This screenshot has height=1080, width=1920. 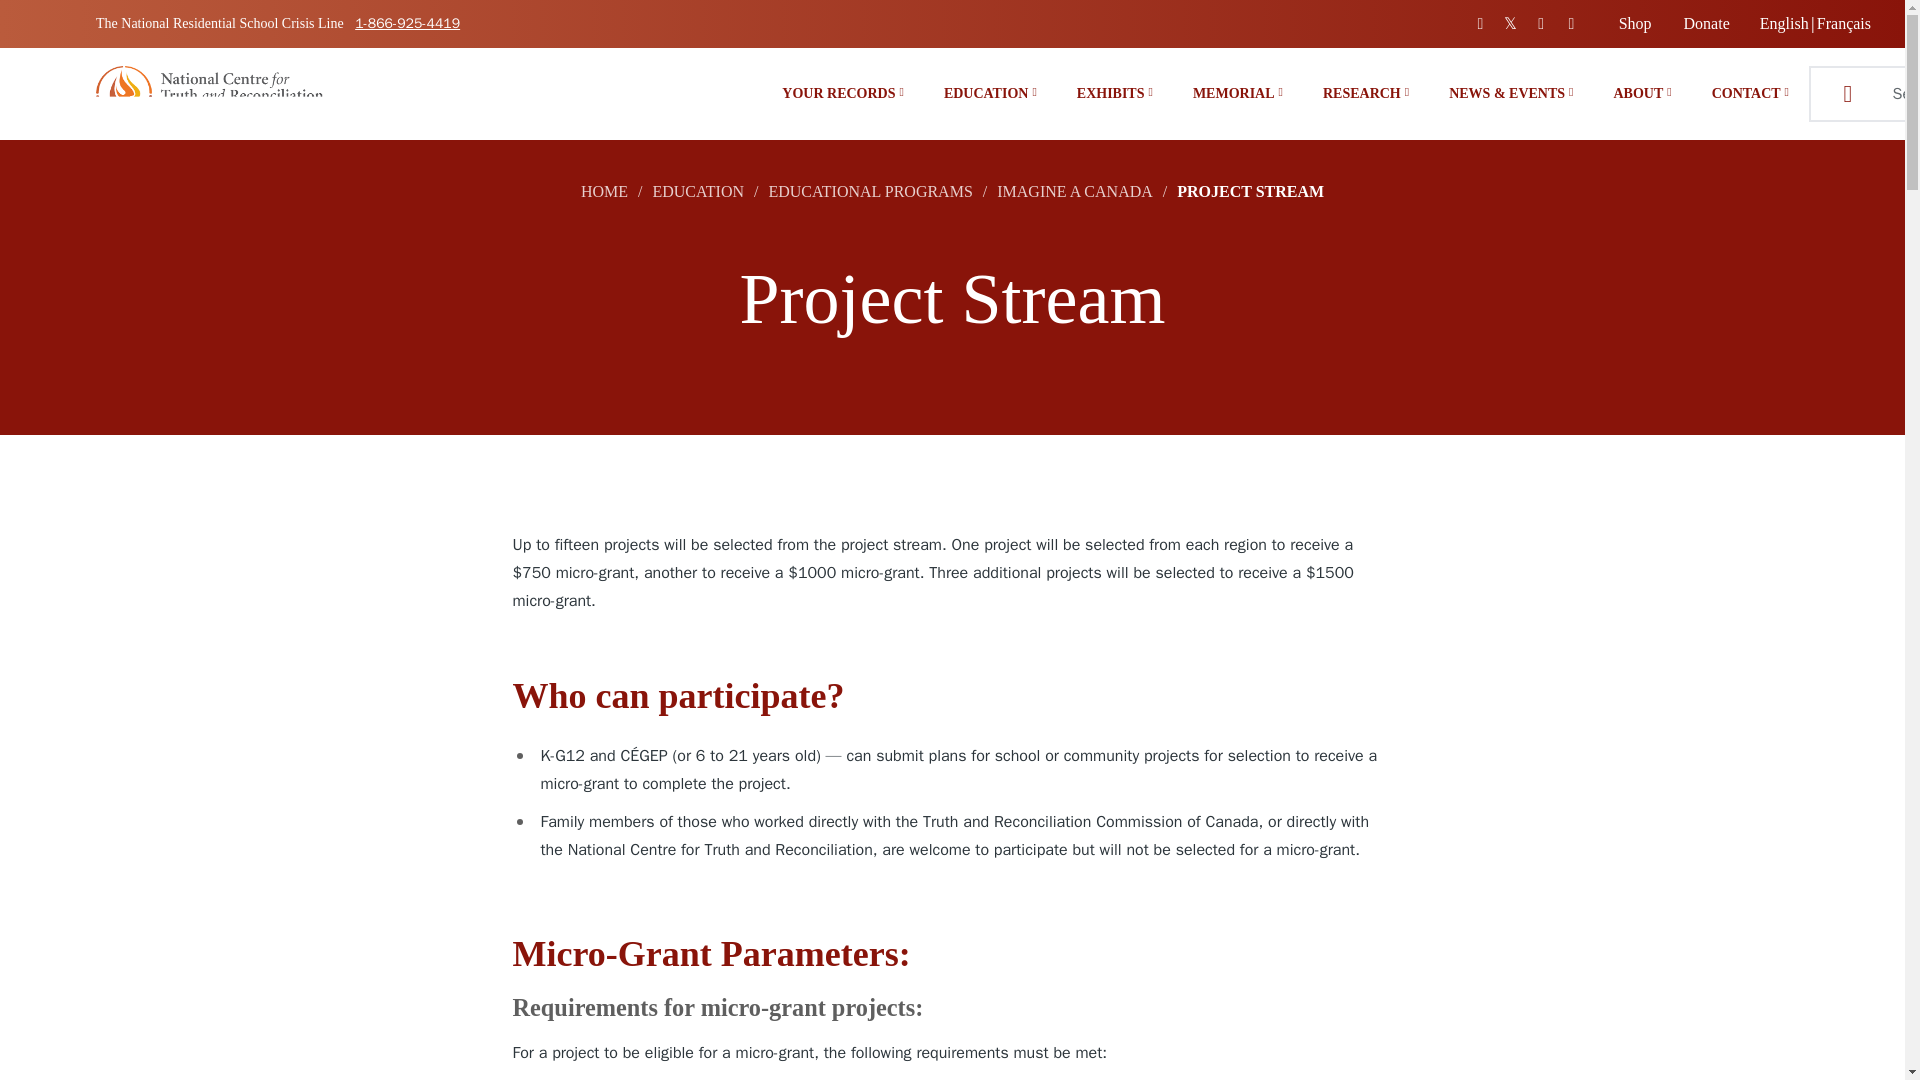 What do you see at coordinates (698, 190) in the screenshot?
I see `Go to Education.` at bounding box center [698, 190].